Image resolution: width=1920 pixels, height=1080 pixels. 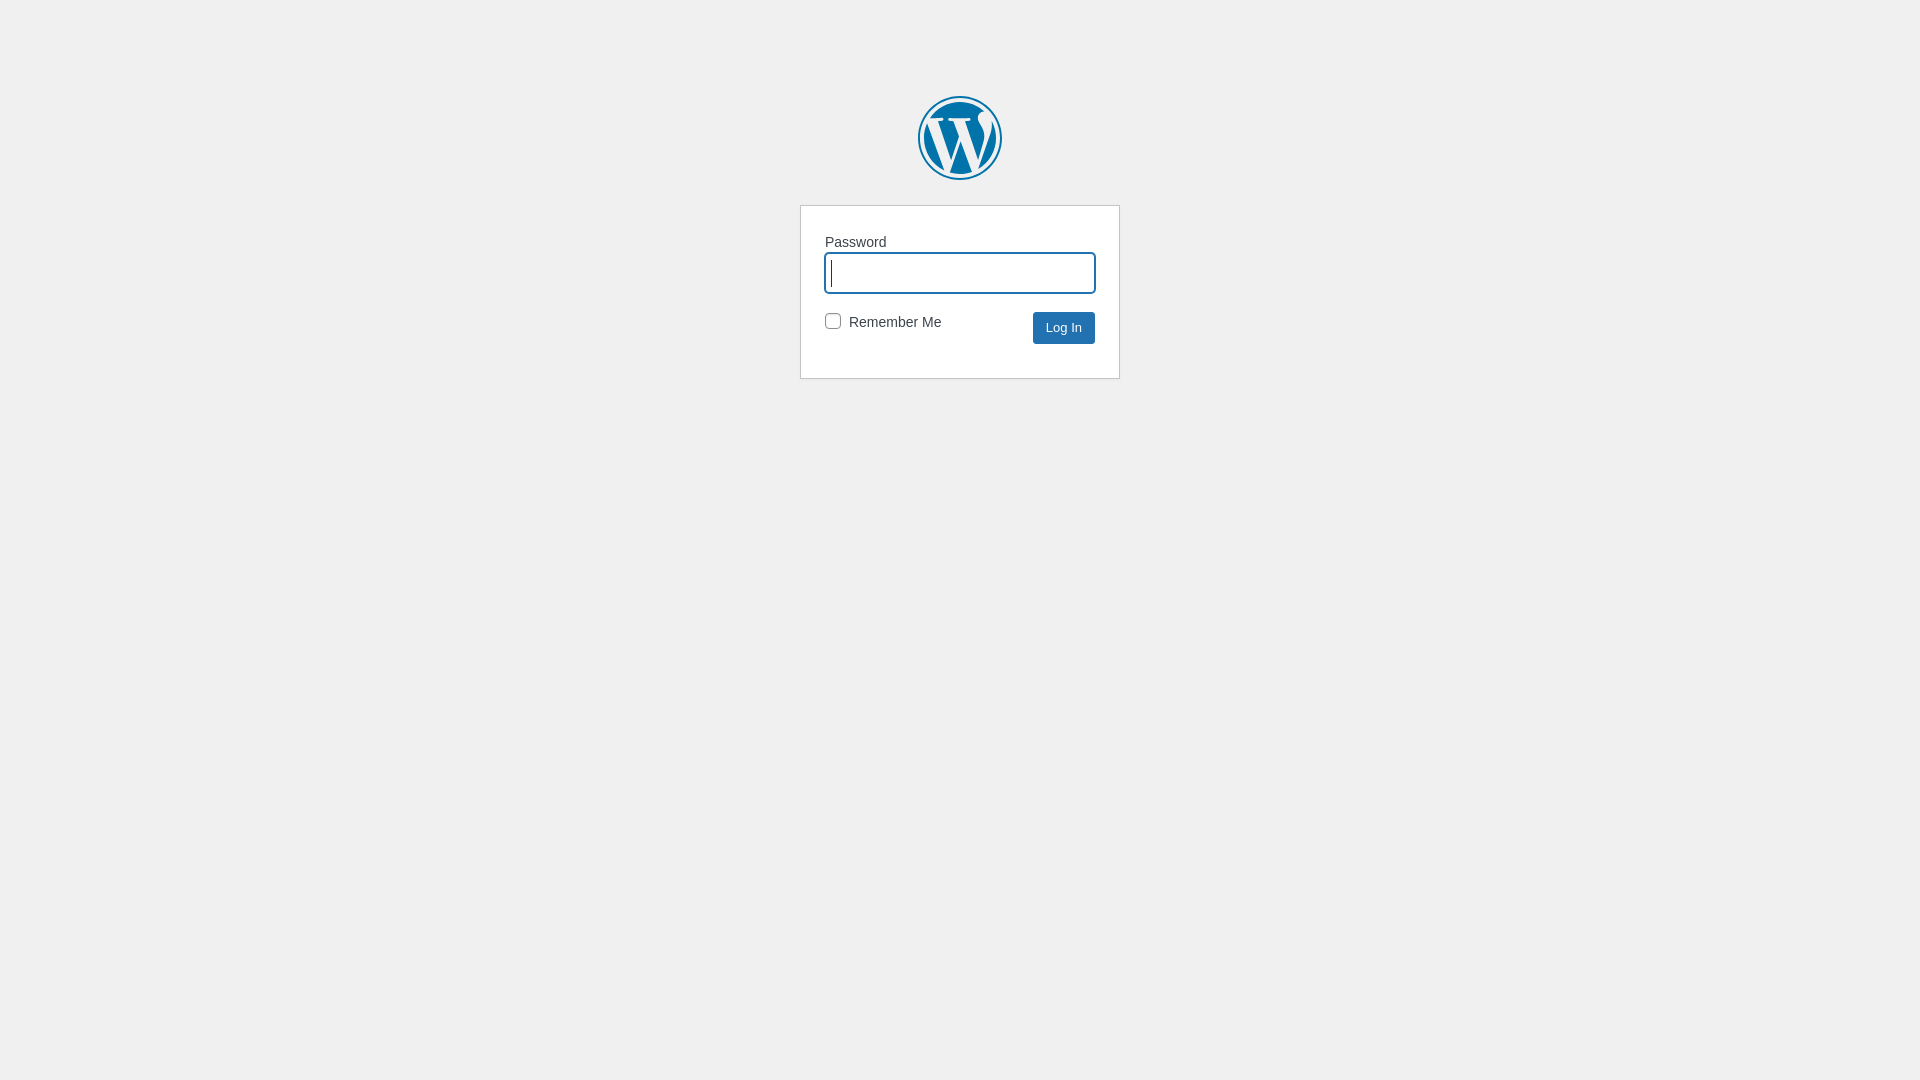 What do you see at coordinates (960, 138) in the screenshot?
I see `Homeward Bound Hub` at bounding box center [960, 138].